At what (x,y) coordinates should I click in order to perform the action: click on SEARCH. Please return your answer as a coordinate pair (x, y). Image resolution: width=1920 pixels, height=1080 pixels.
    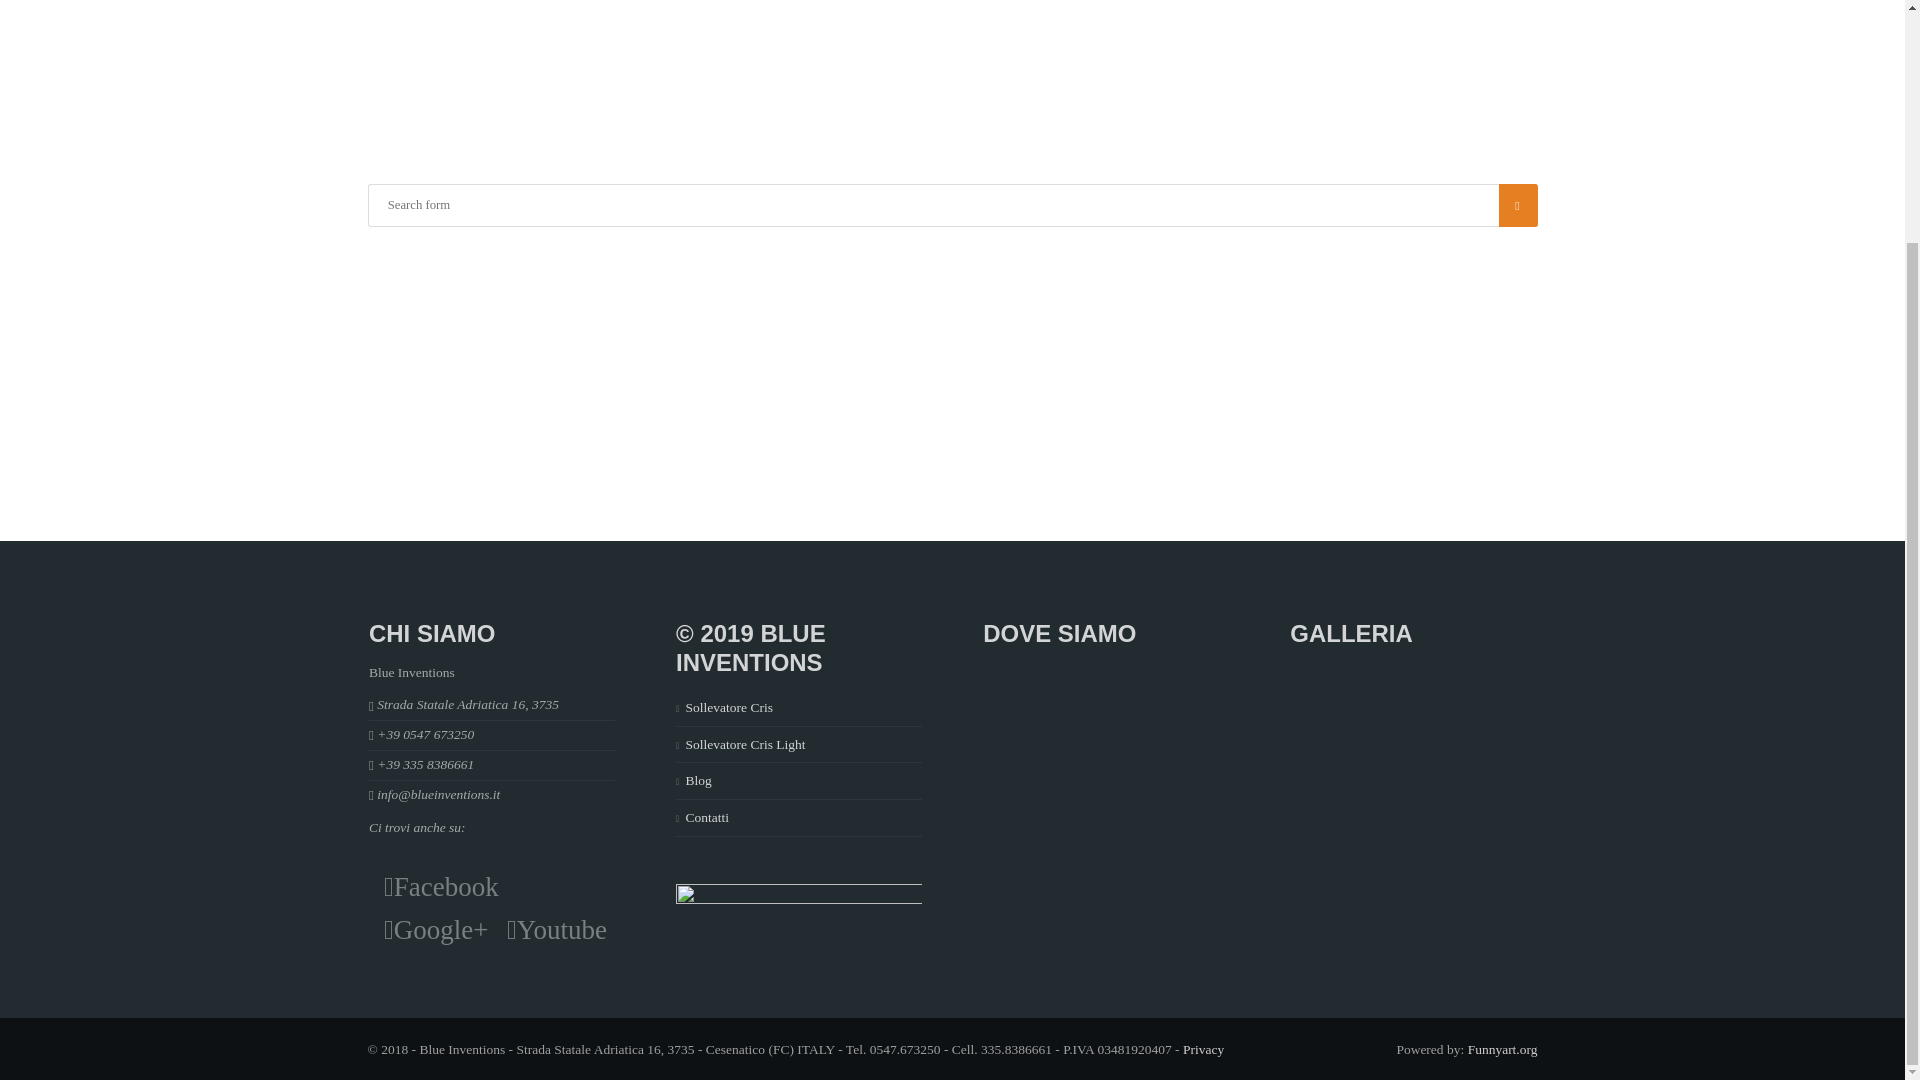
    Looking at the image, I should click on (1518, 204).